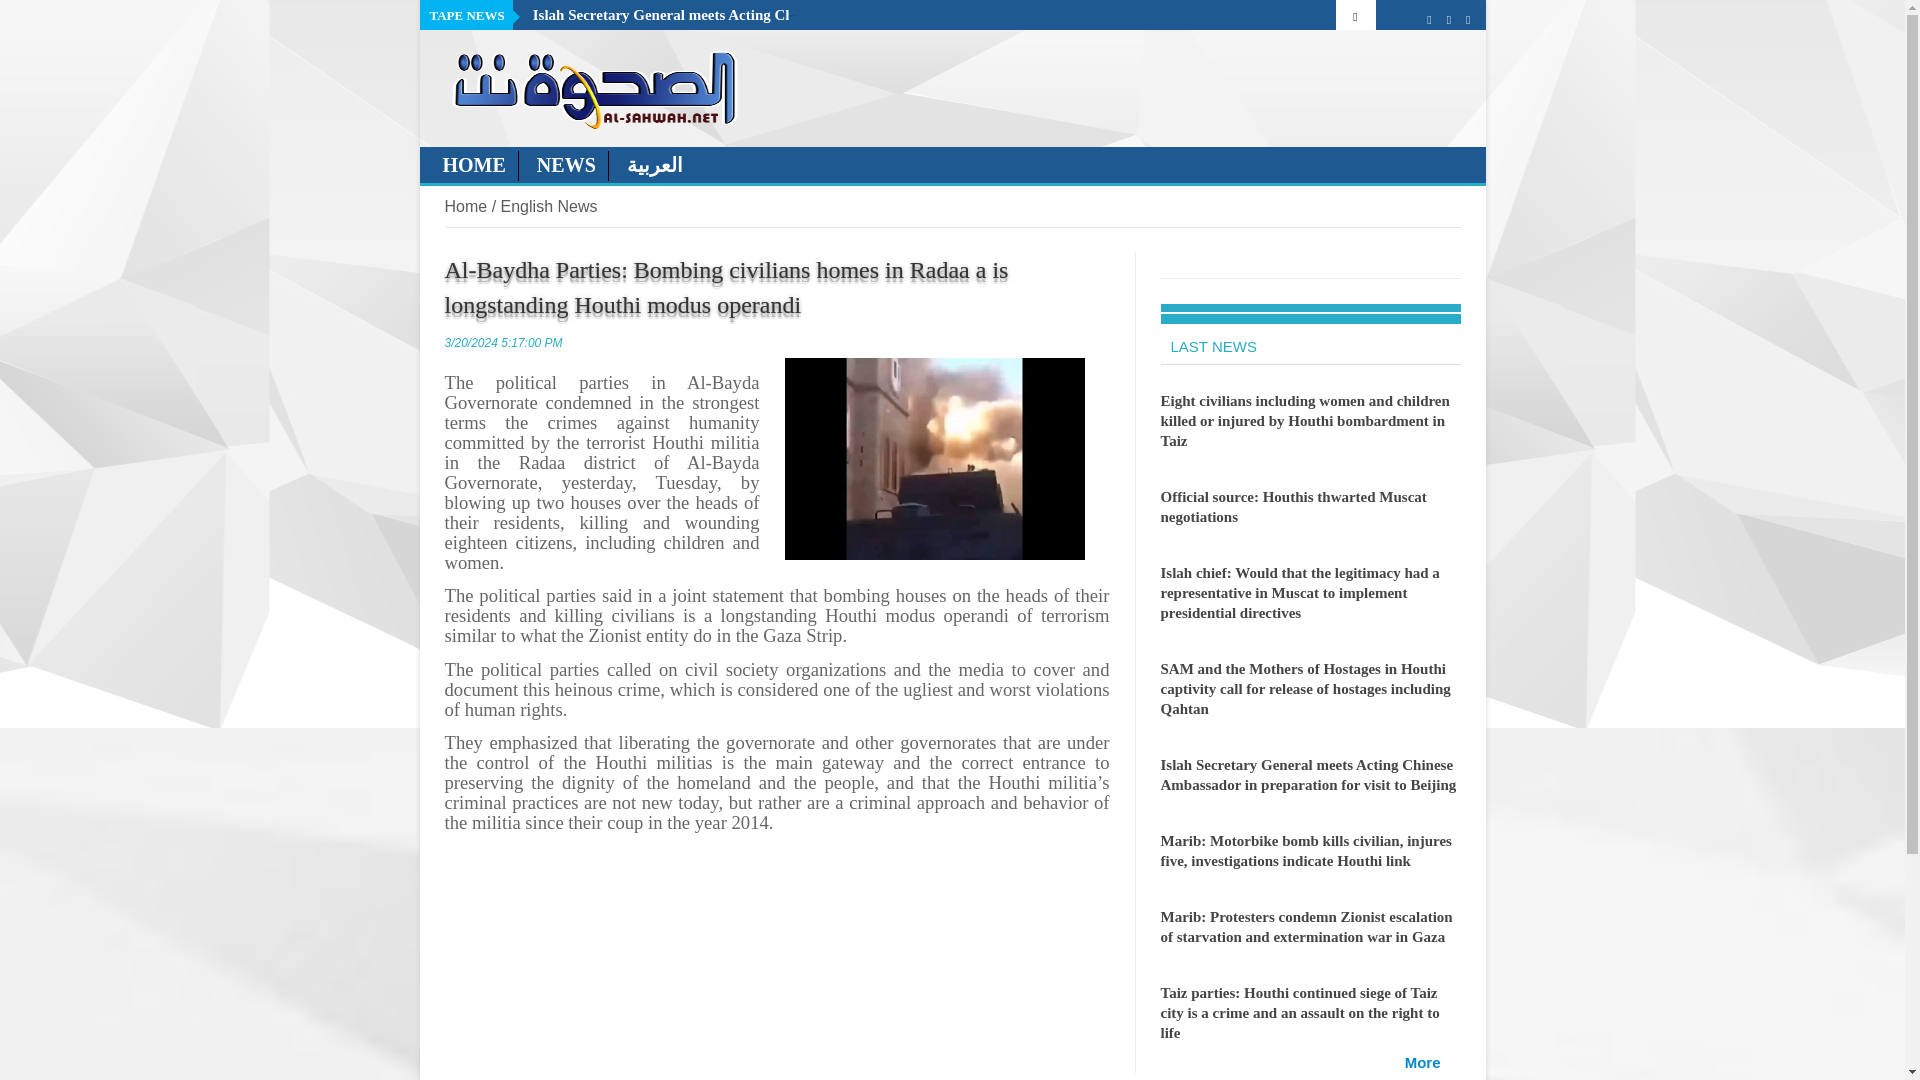 Image resolution: width=1920 pixels, height=1080 pixels. Describe the element at coordinates (1207, 346) in the screenshot. I see `LAST NEWS` at that location.